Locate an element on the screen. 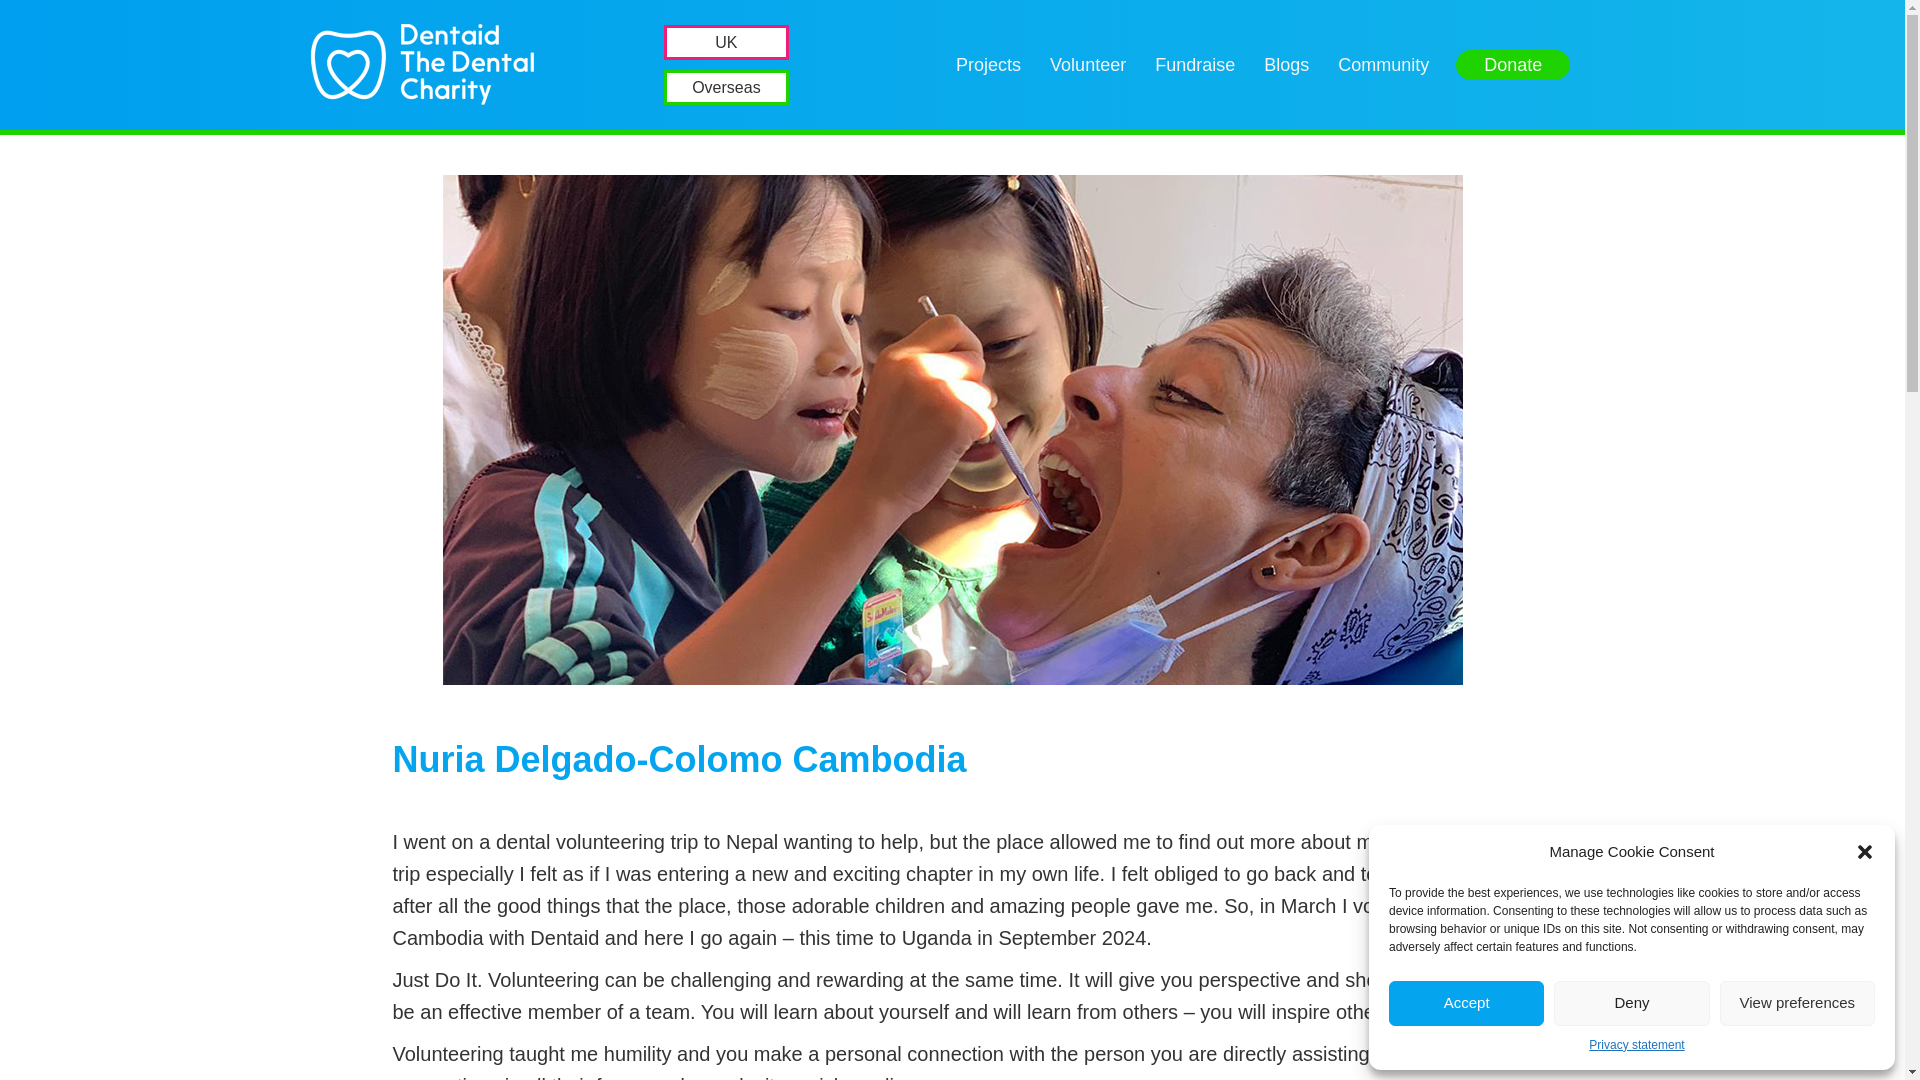 The height and width of the screenshot is (1080, 1920). Blogs is located at coordinates (1286, 64).